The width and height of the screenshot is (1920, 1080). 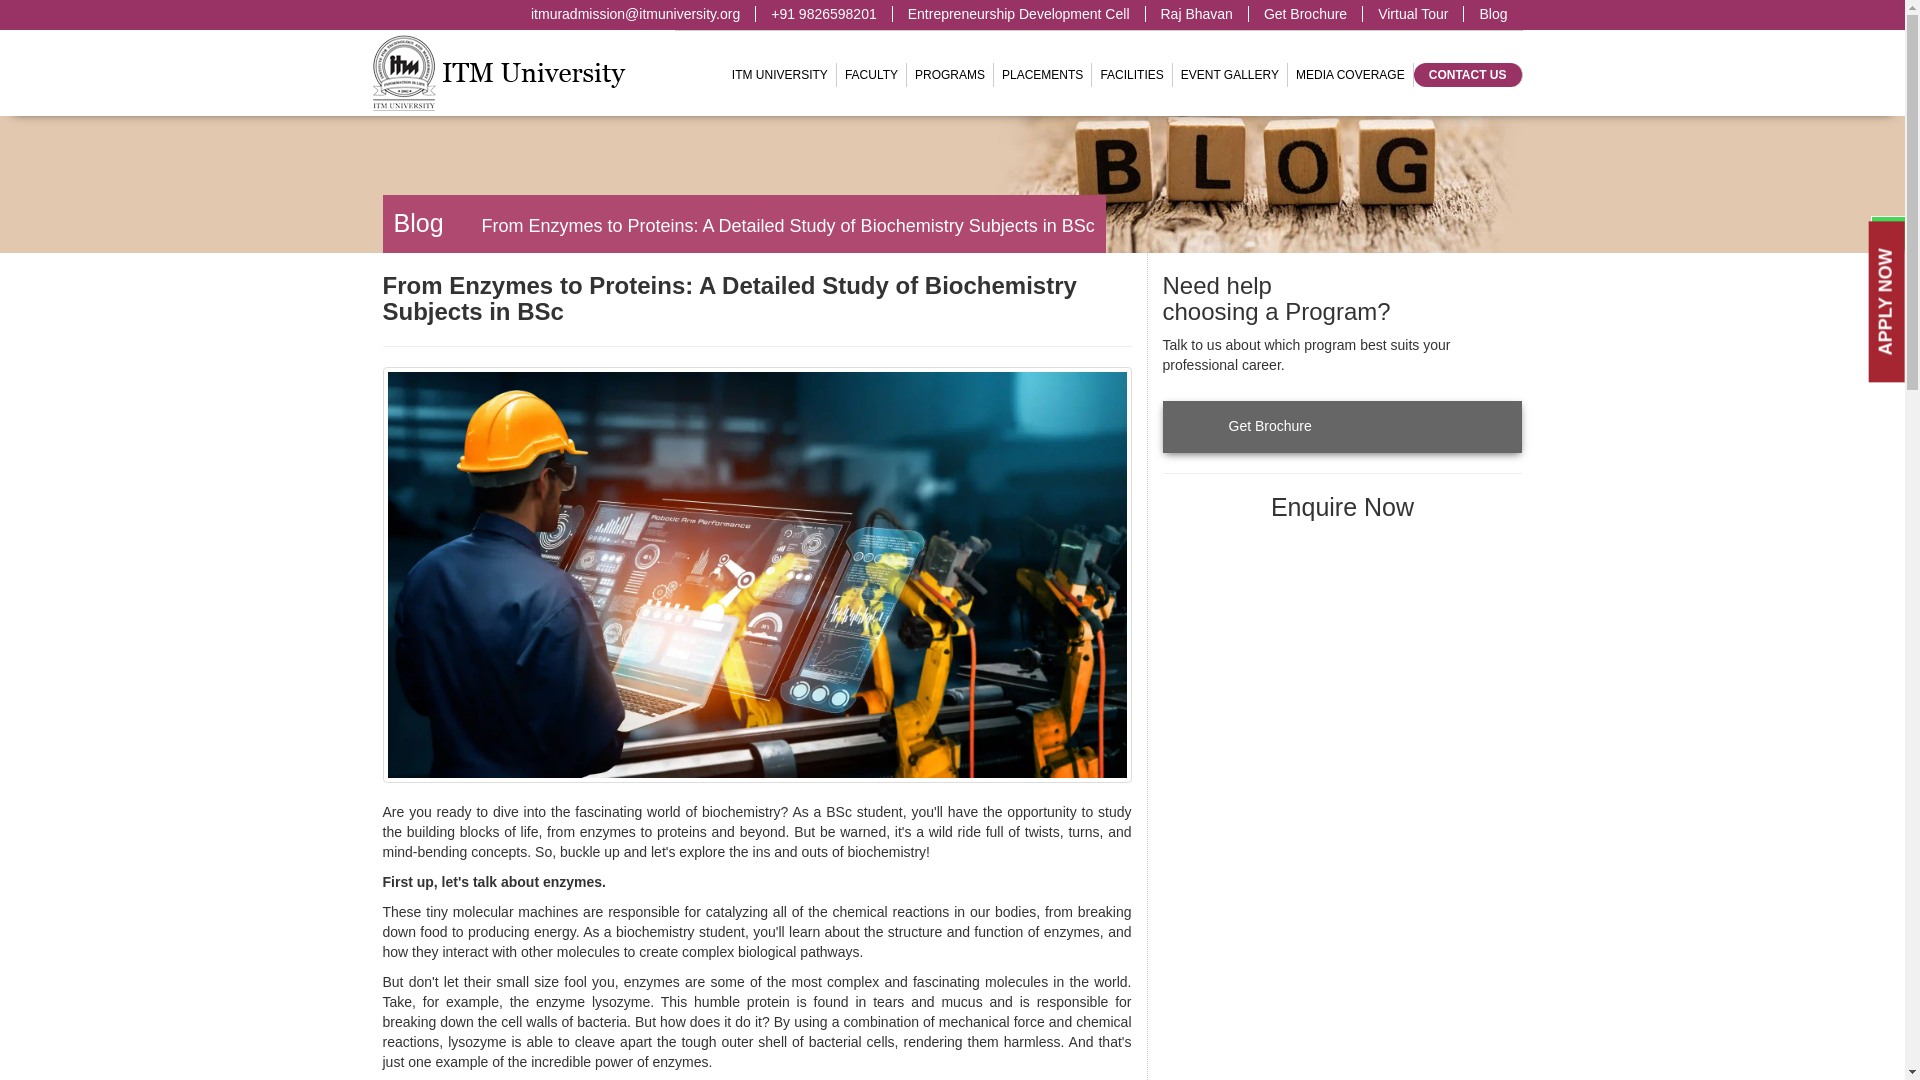 I want to click on Virtual Tour, so click(x=1412, y=14).